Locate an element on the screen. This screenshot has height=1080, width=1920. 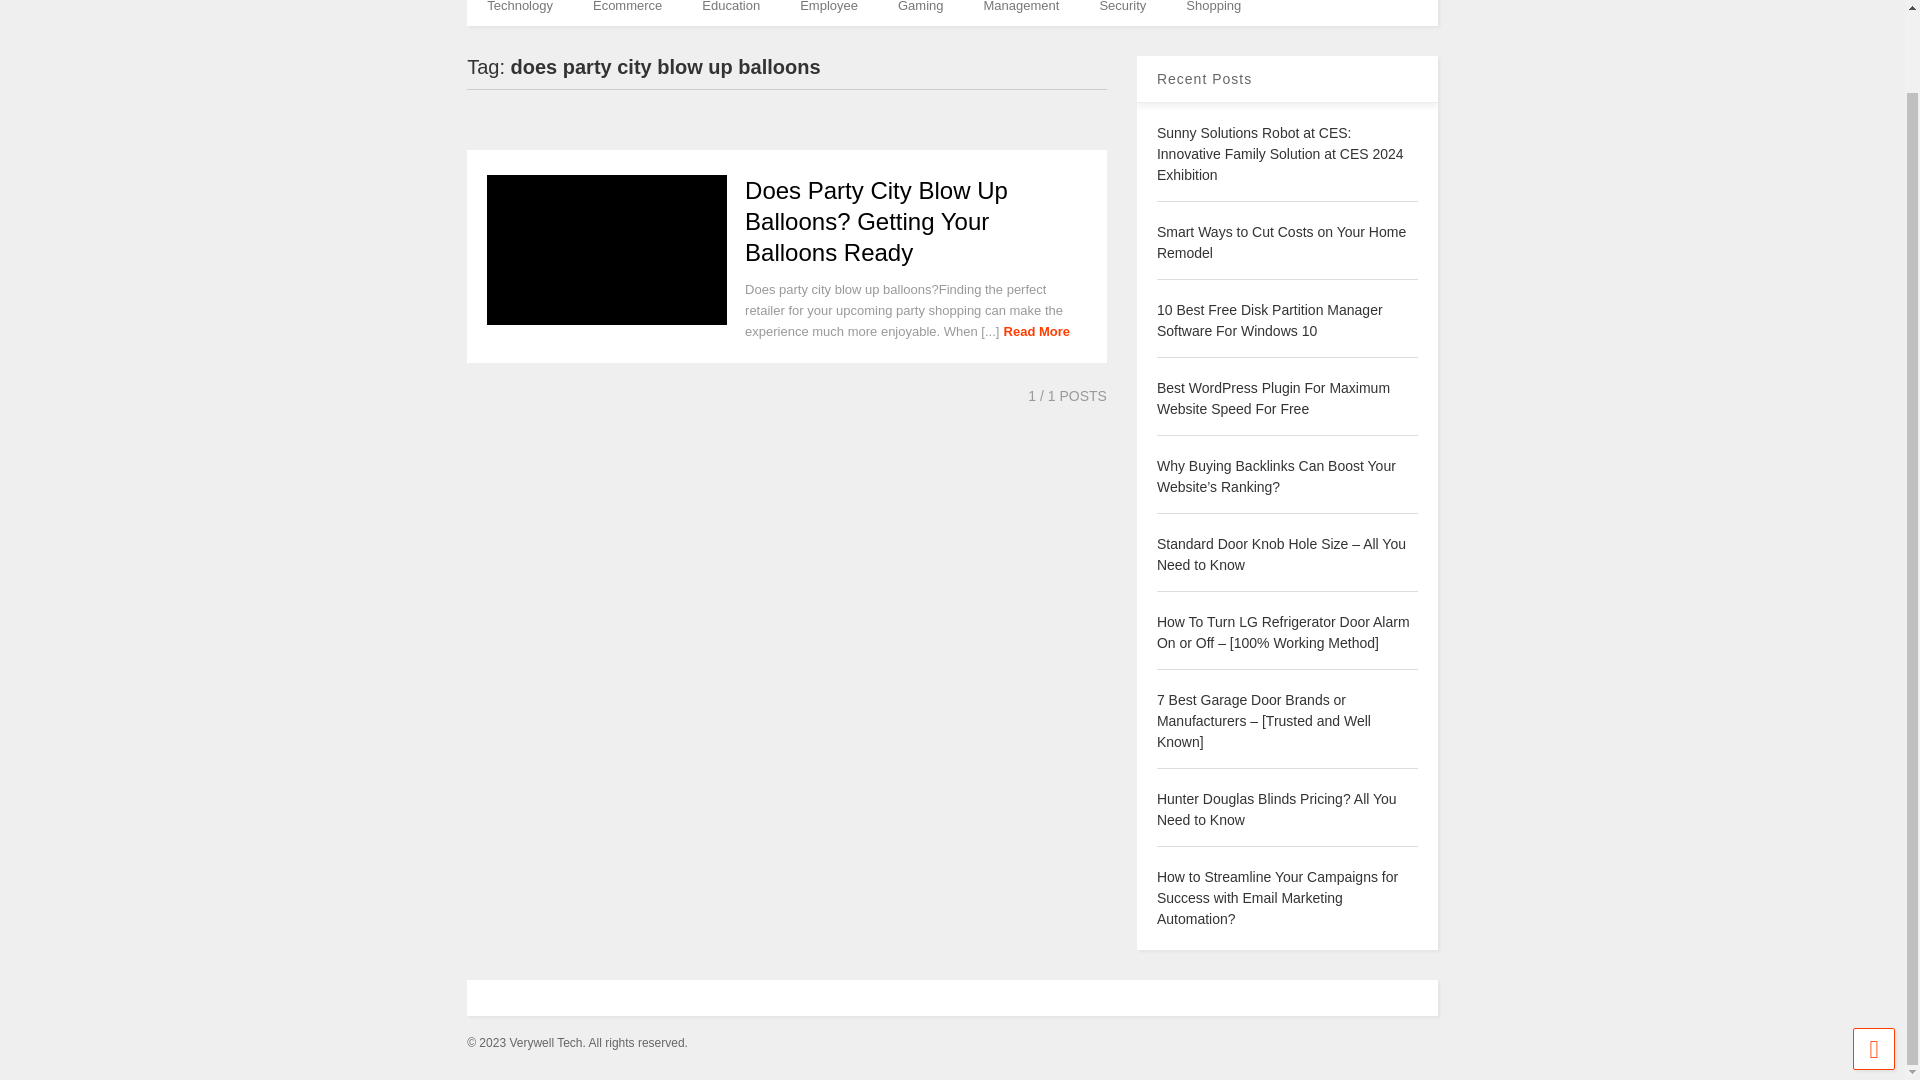
Employee is located at coordinates (828, 12).